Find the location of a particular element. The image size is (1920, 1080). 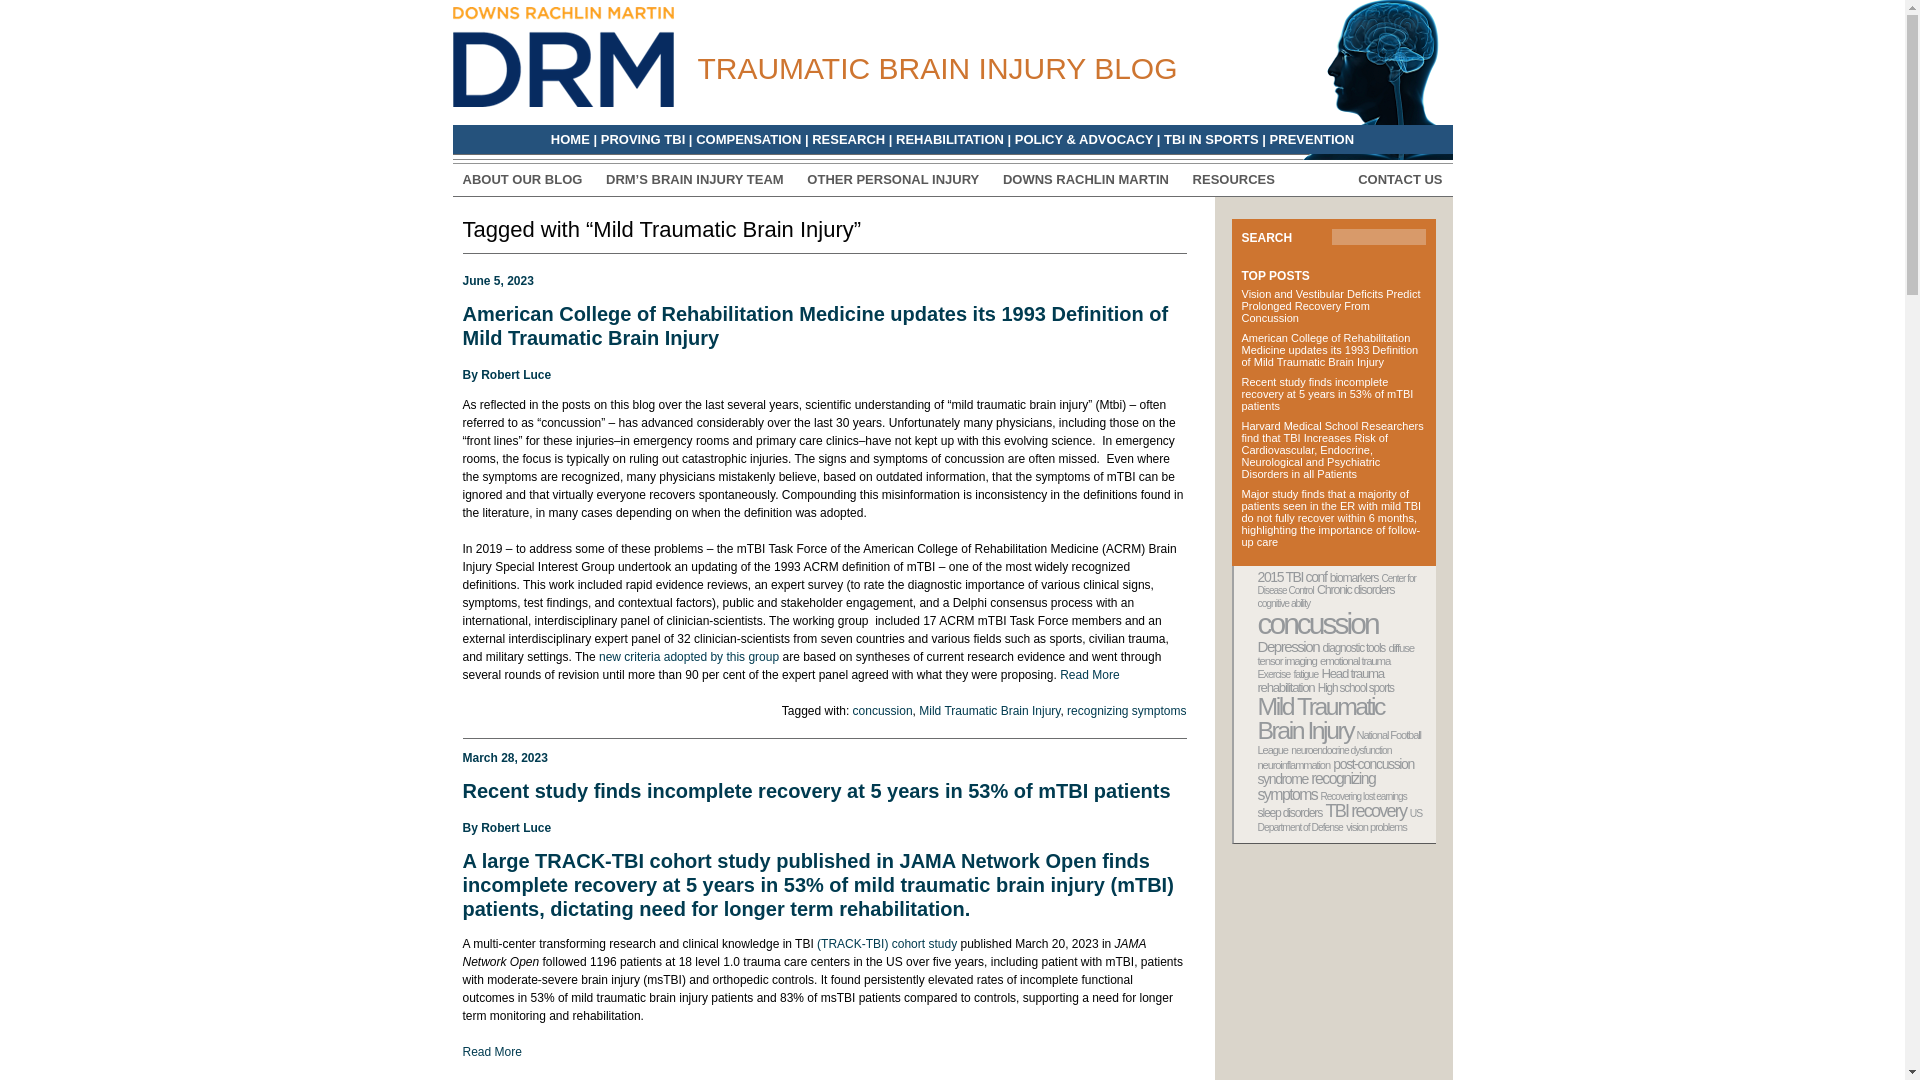

10 topics is located at coordinates (1354, 578).